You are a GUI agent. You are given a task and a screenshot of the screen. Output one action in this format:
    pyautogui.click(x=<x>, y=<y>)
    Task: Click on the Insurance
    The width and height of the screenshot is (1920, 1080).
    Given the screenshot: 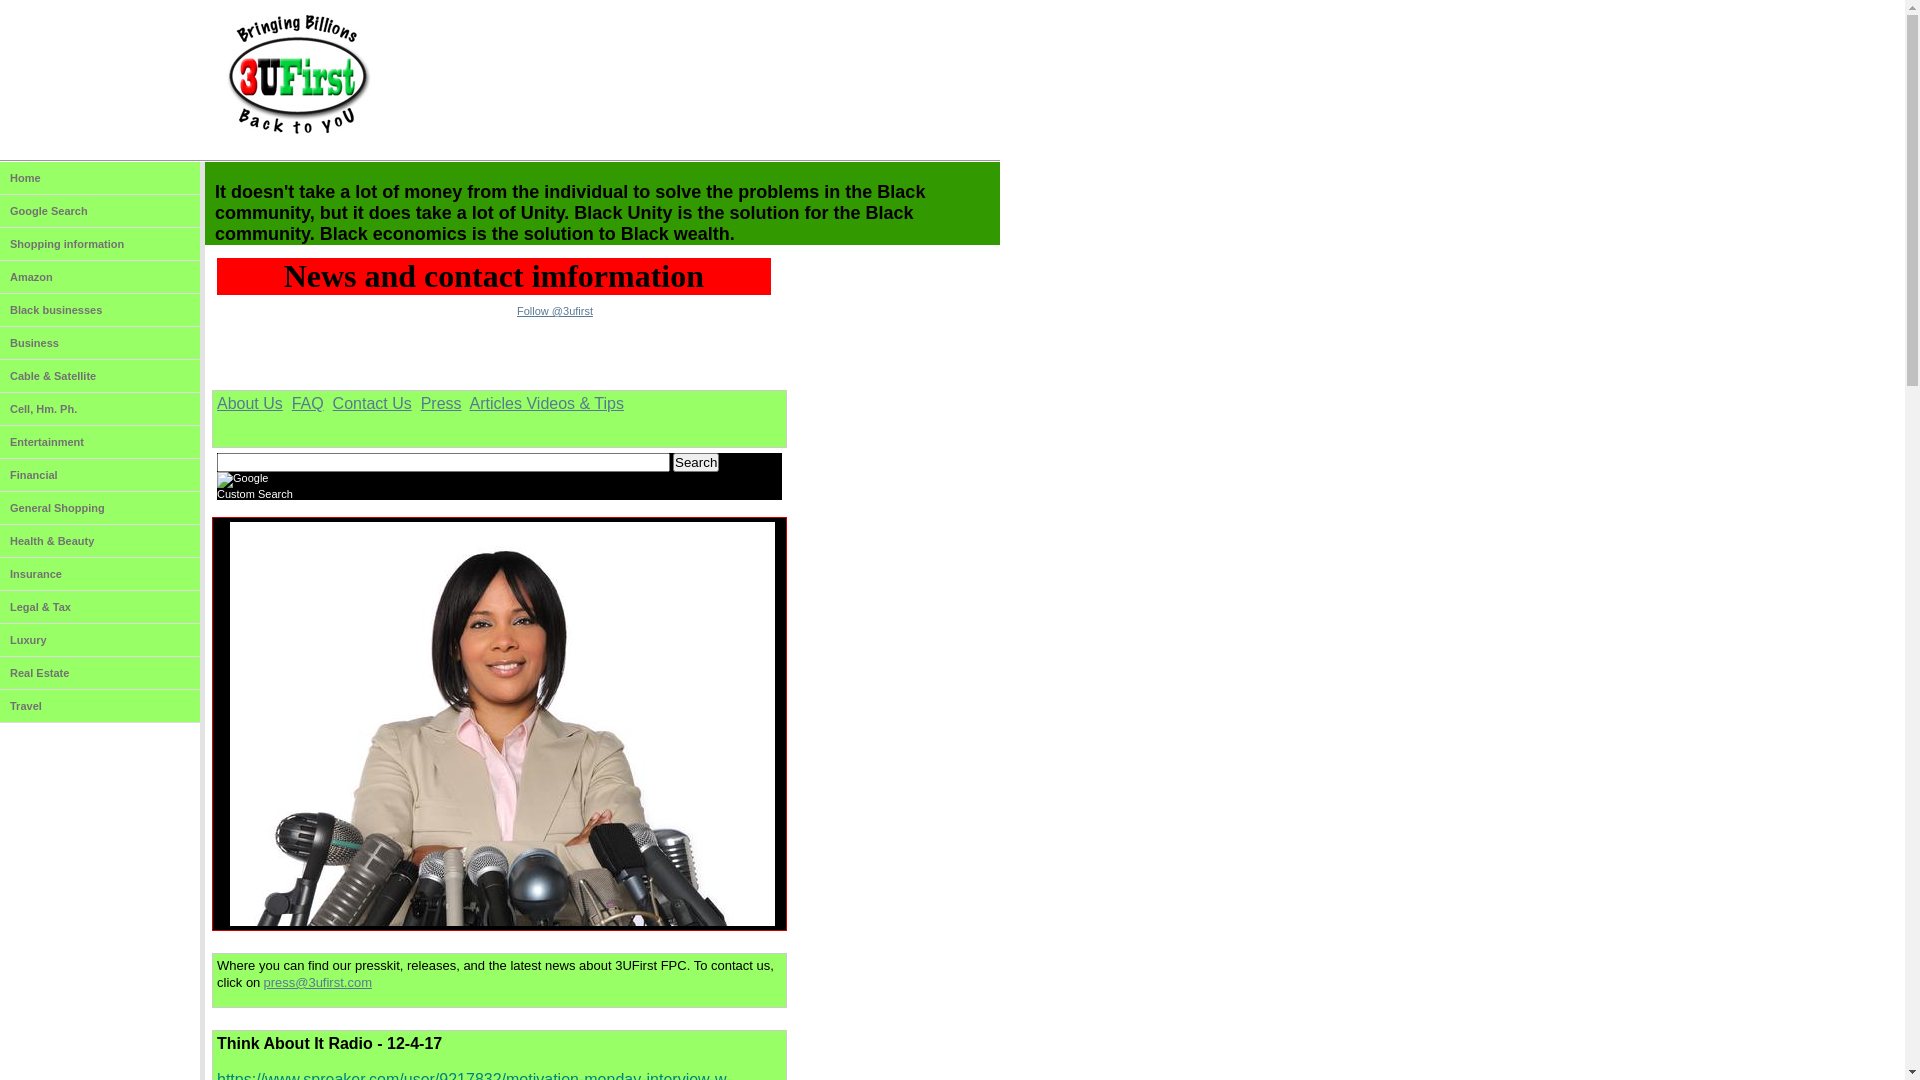 What is the action you would take?
    pyautogui.click(x=100, y=574)
    